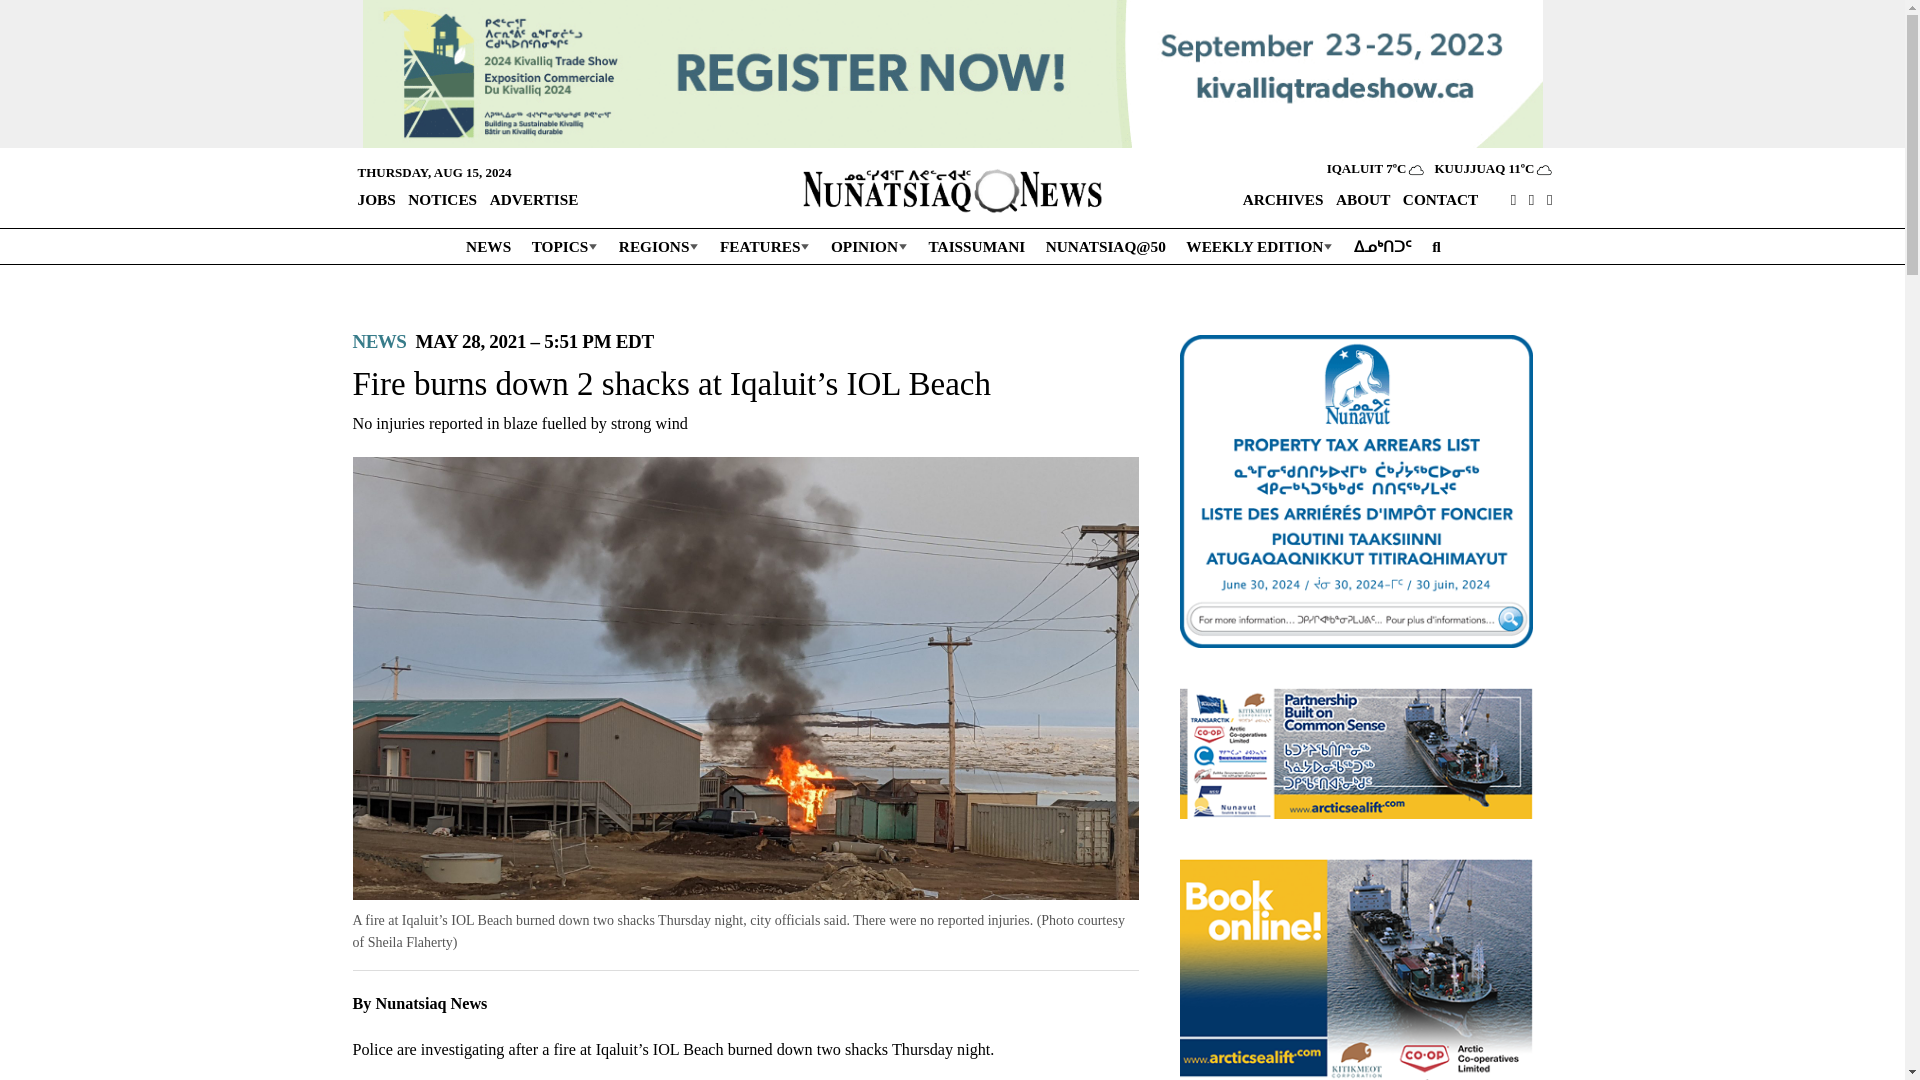 This screenshot has width=1920, height=1080. I want to click on NEWS, so click(487, 245).